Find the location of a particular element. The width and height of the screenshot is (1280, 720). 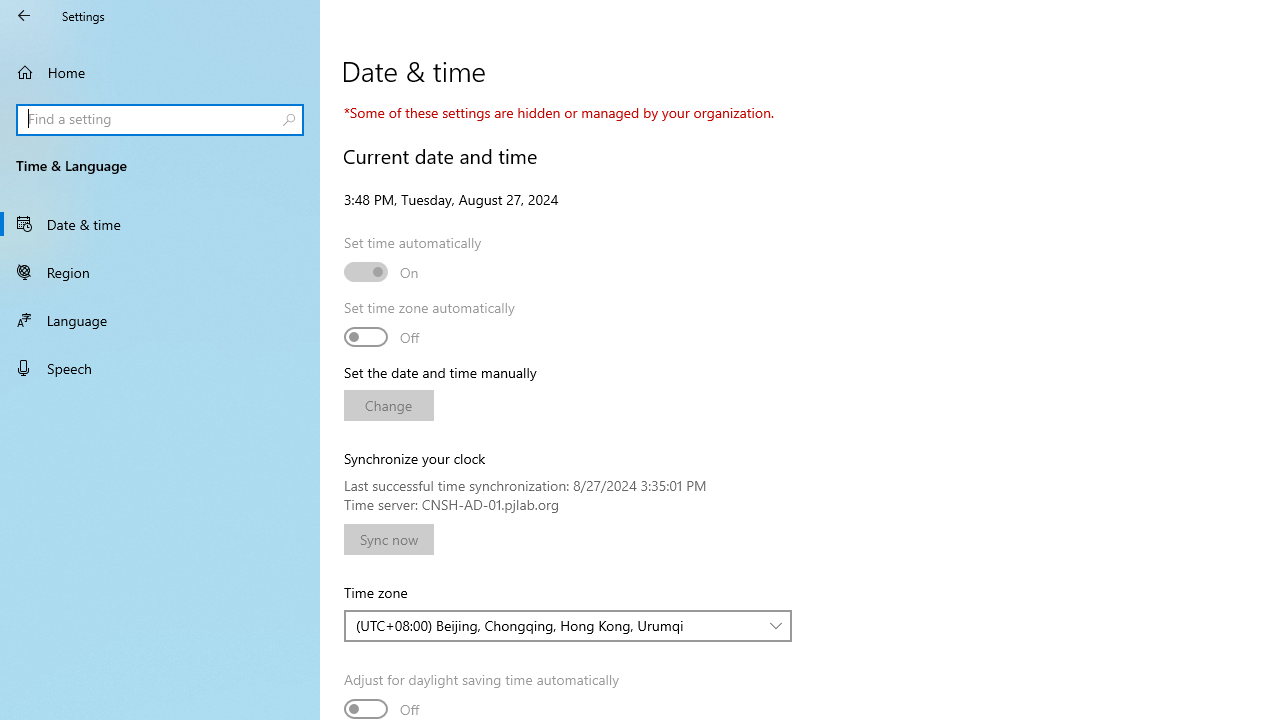

(UTC+08:00) Beijing, Chongqing, Hong Kong, Urumqi is located at coordinates (558, 626).